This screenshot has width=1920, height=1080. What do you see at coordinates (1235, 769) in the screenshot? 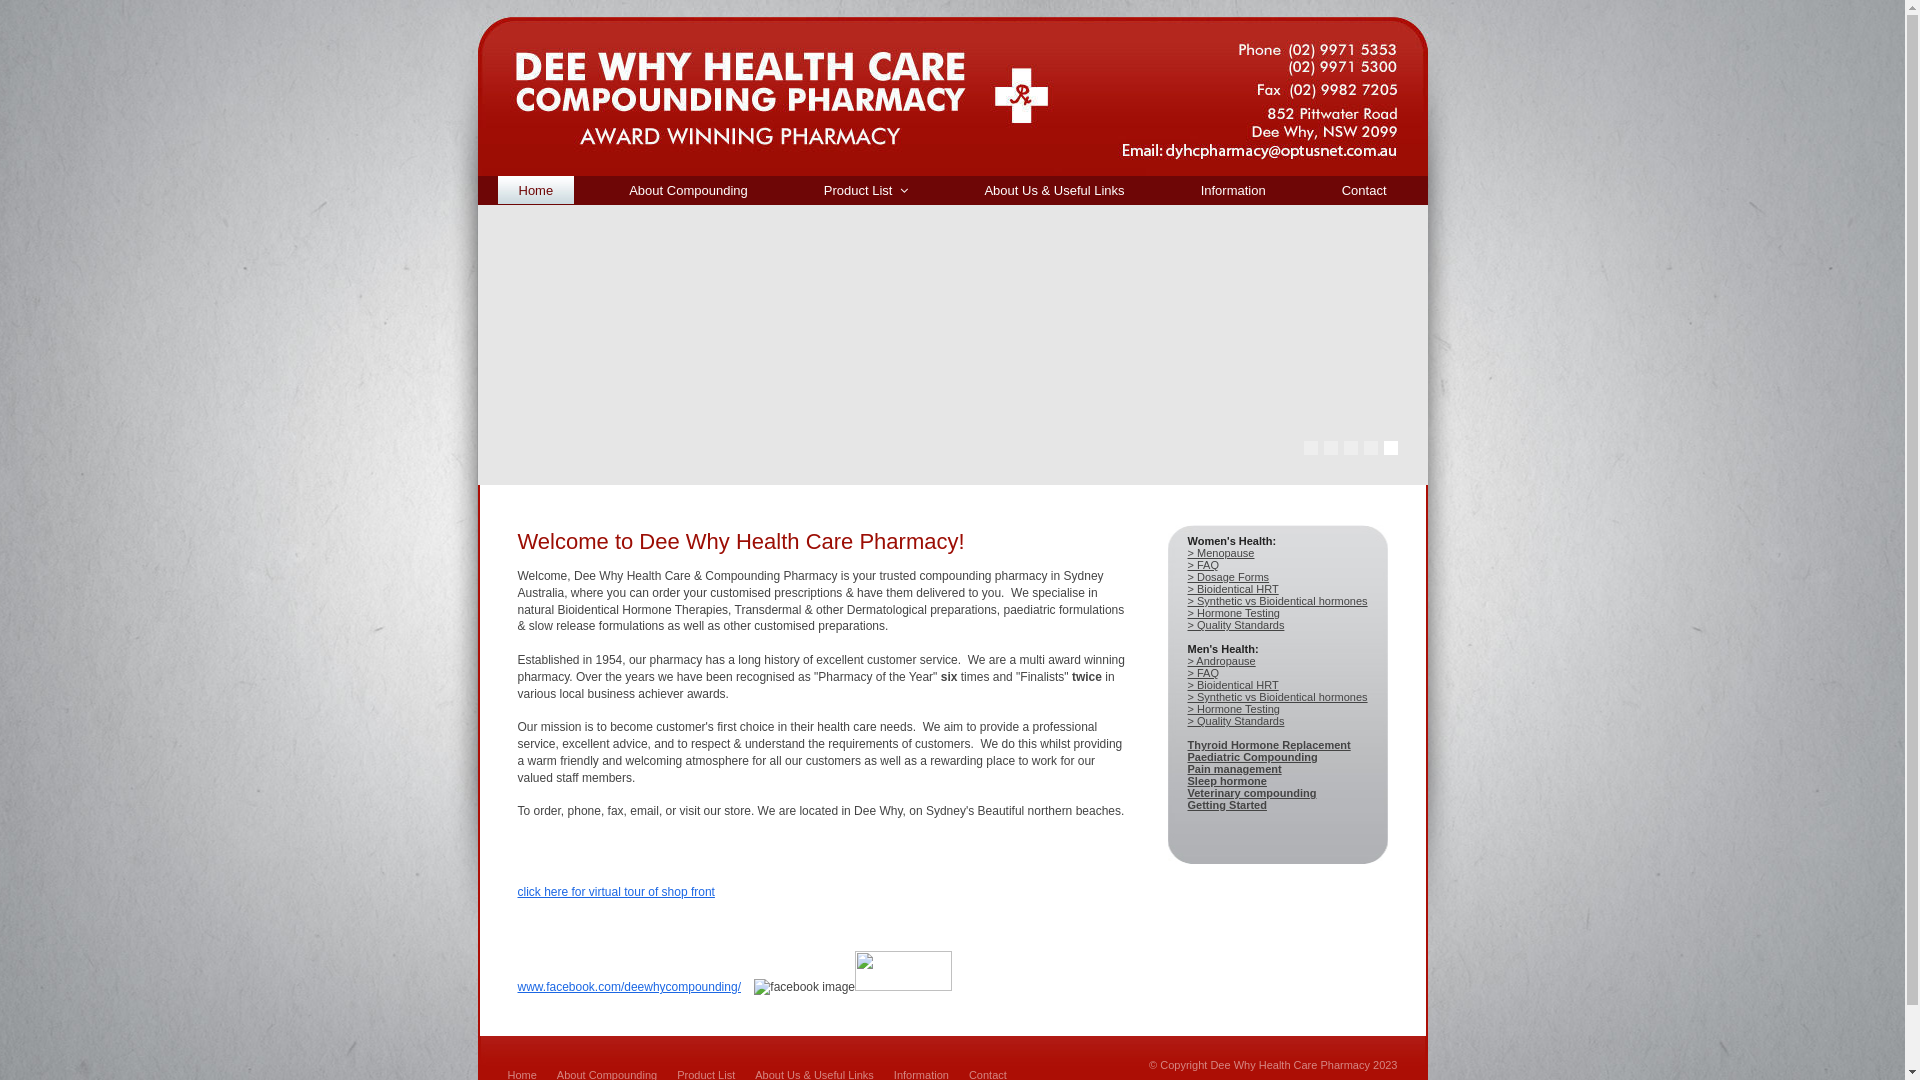
I see `Pain management` at bounding box center [1235, 769].